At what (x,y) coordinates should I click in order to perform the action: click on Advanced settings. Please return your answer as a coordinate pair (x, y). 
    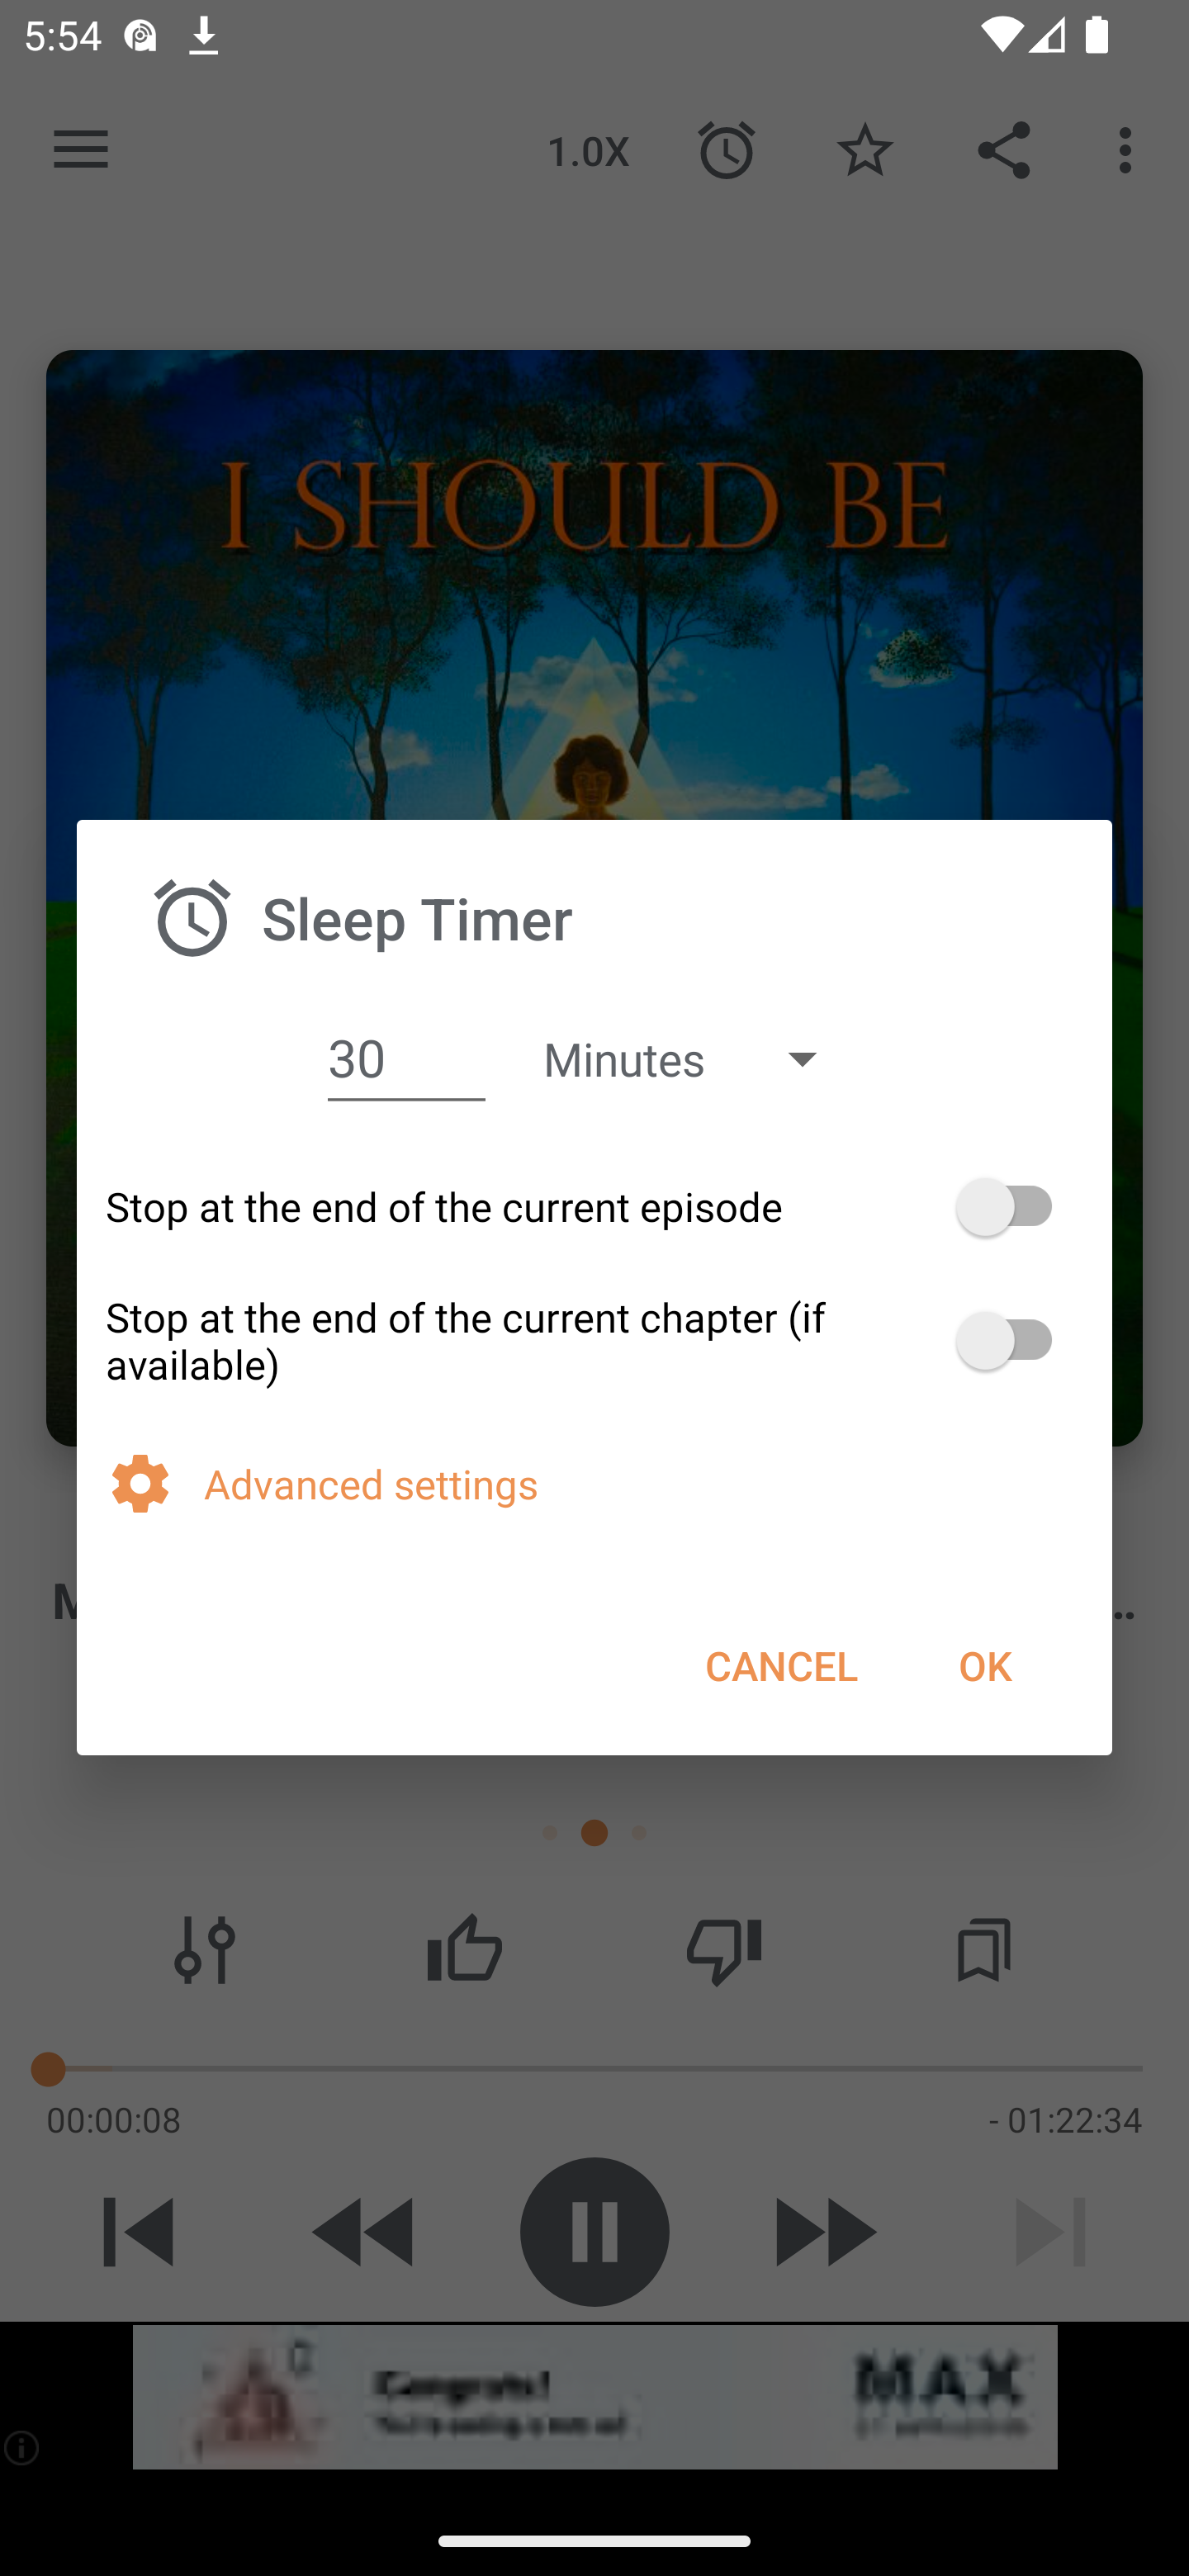
    Looking at the image, I should click on (643, 1483).